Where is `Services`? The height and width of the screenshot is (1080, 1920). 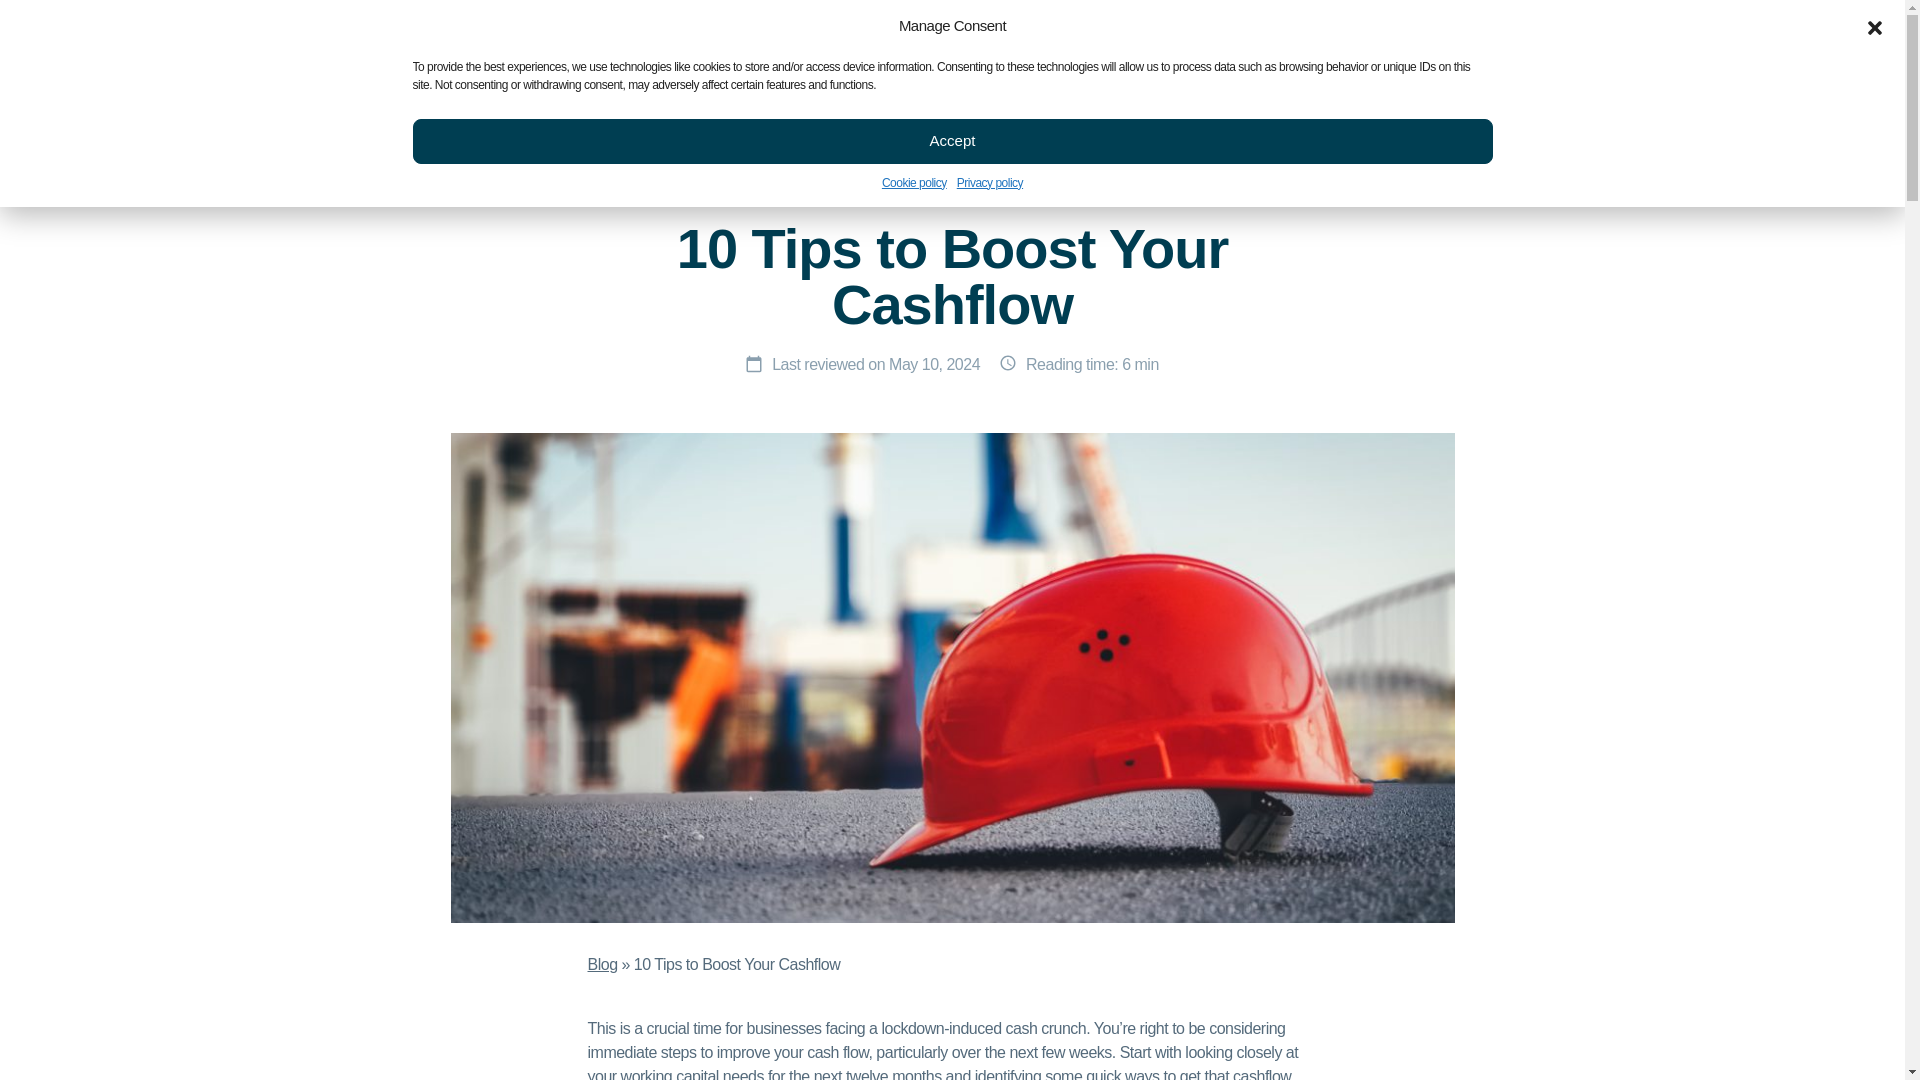
Services is located at coordinates (528, 114).